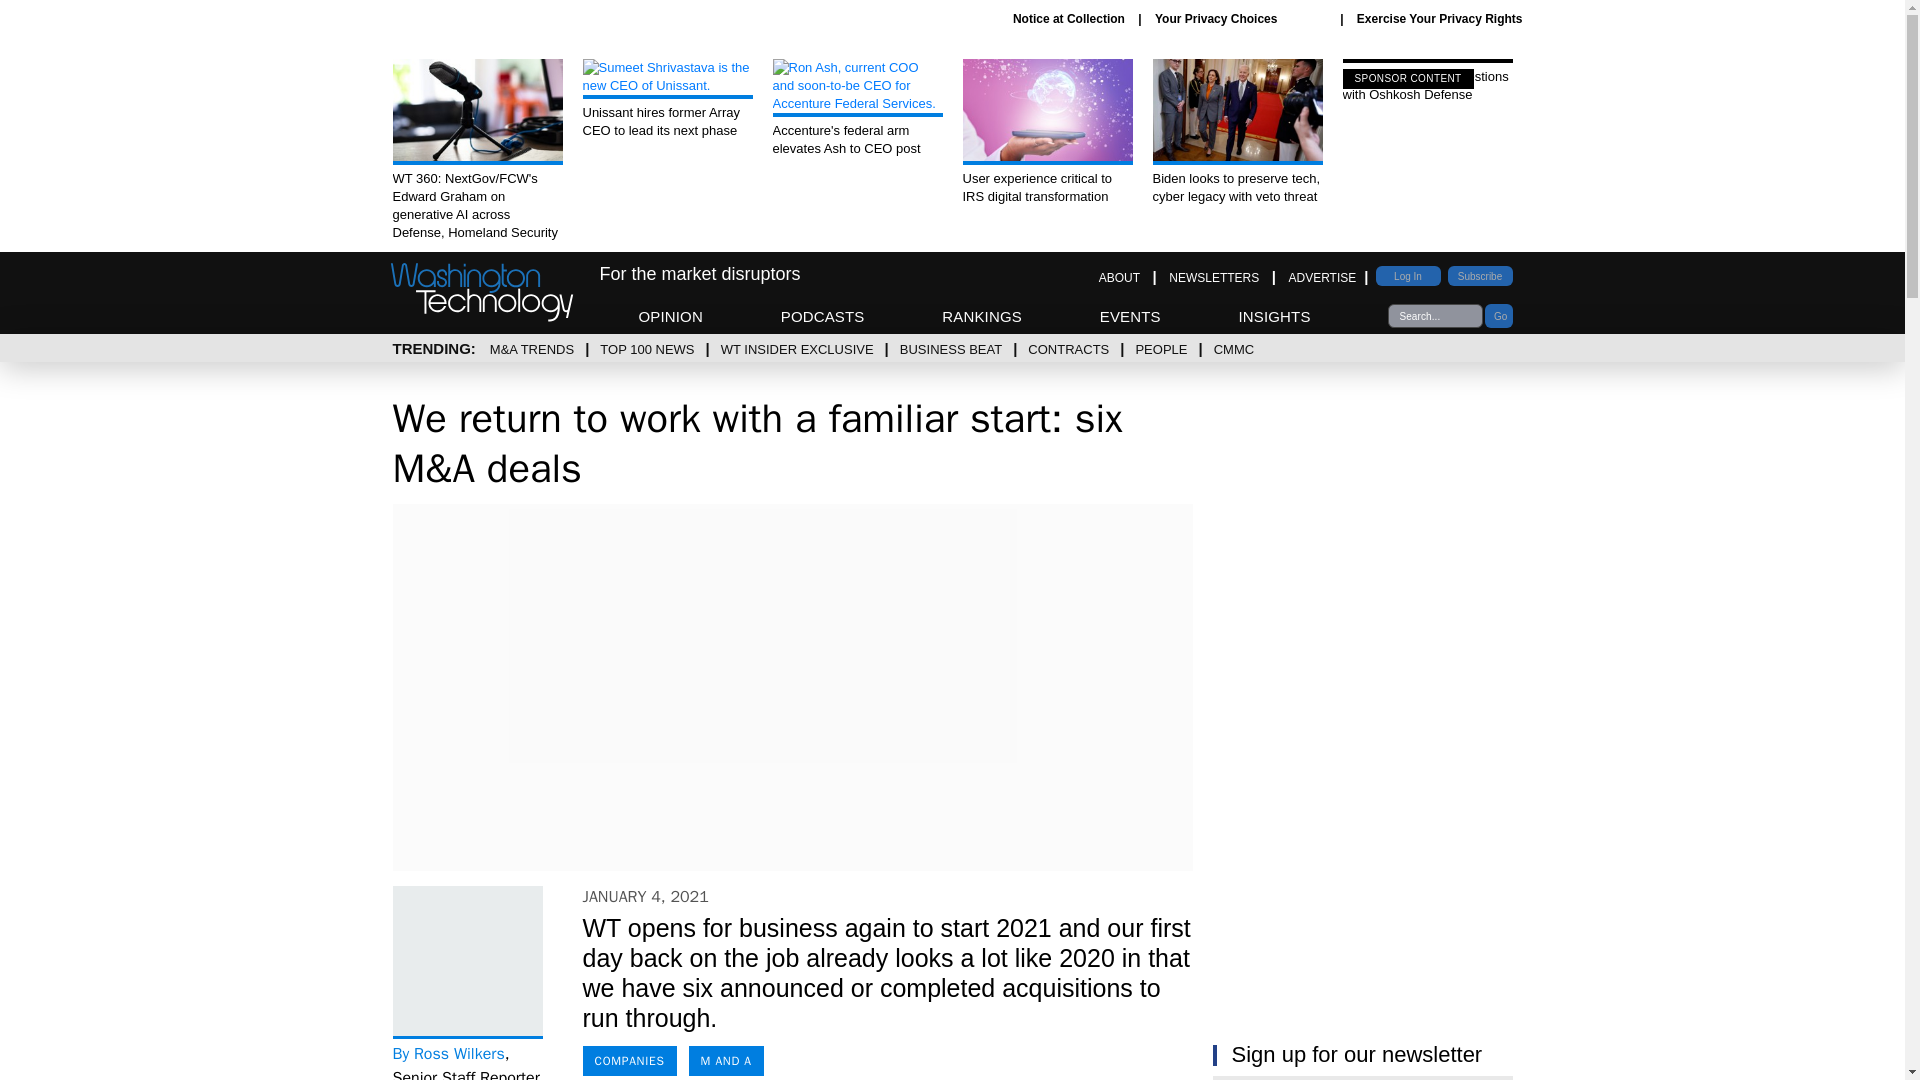  I want to click on OPINION, so click(670, 316).